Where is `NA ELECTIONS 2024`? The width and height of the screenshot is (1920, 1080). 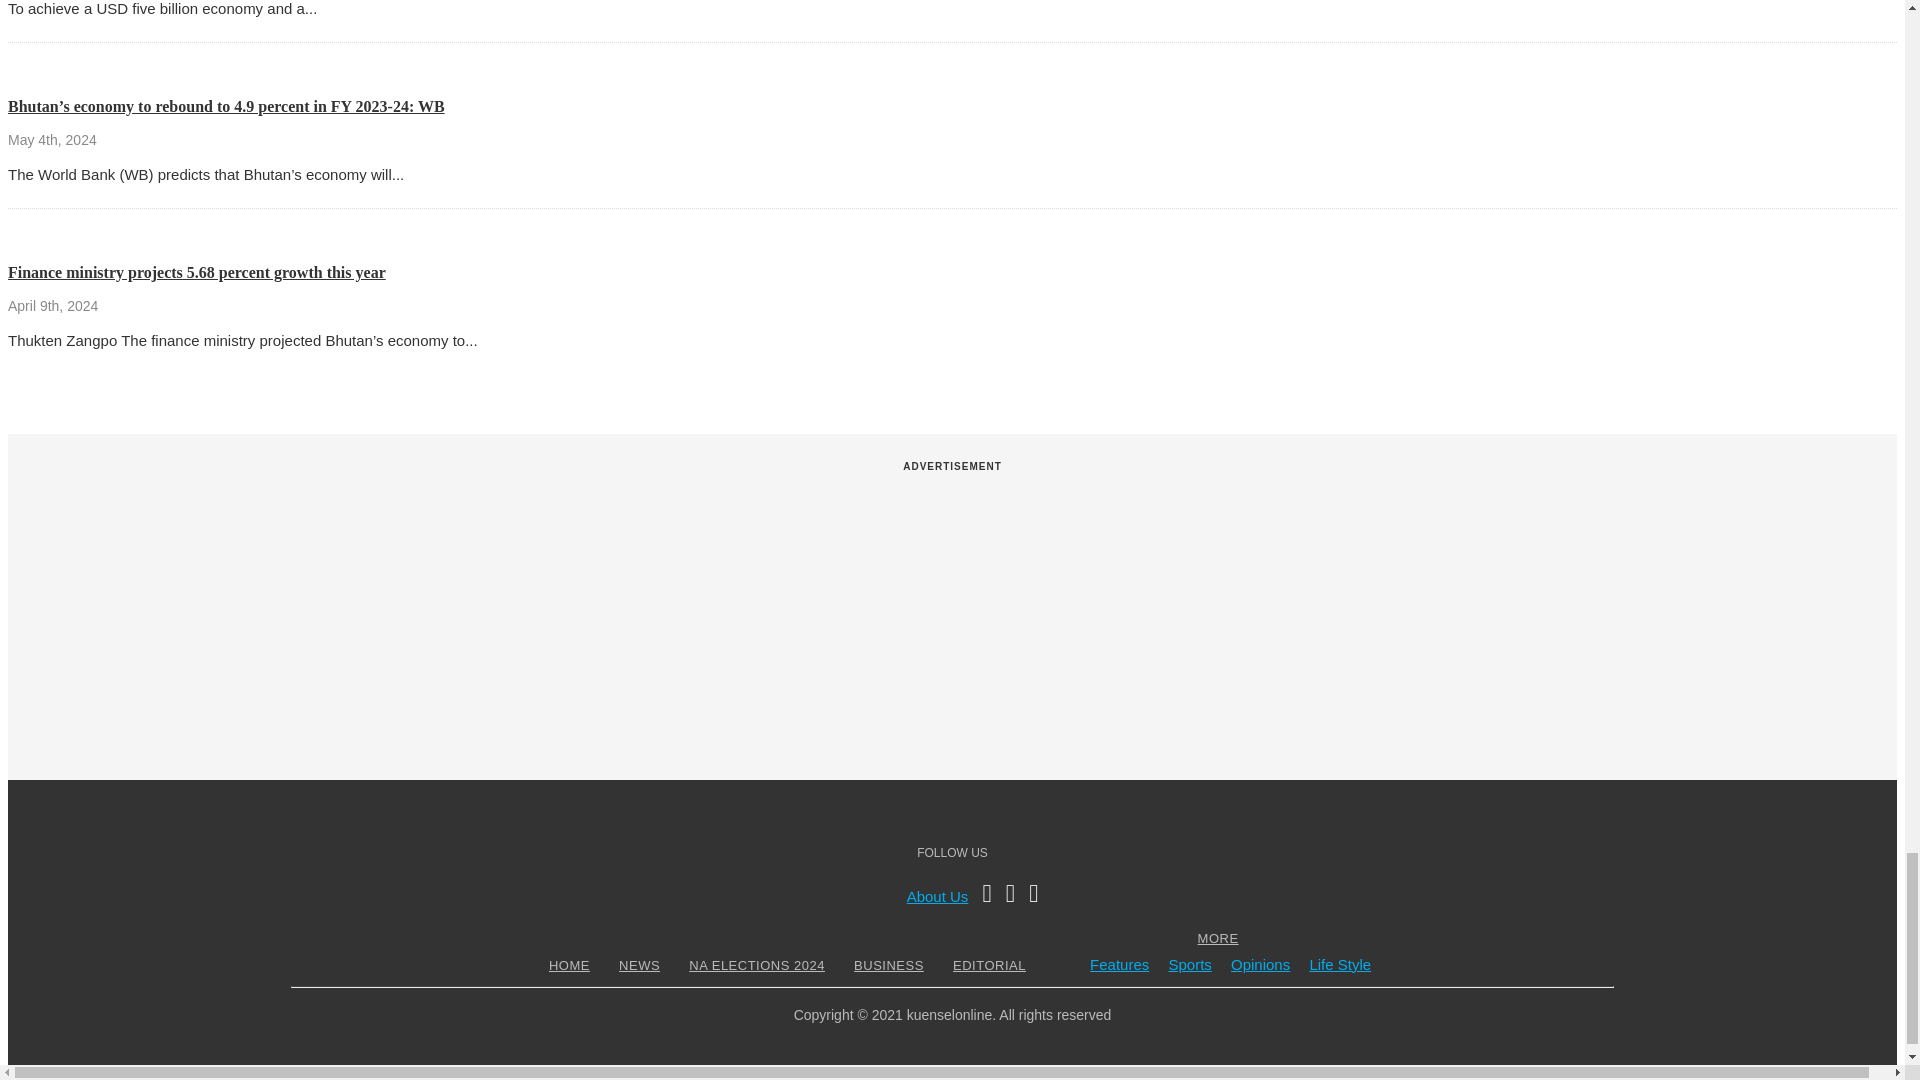 NA ELECTIONS 2024 is located at coordinates (756, 965).